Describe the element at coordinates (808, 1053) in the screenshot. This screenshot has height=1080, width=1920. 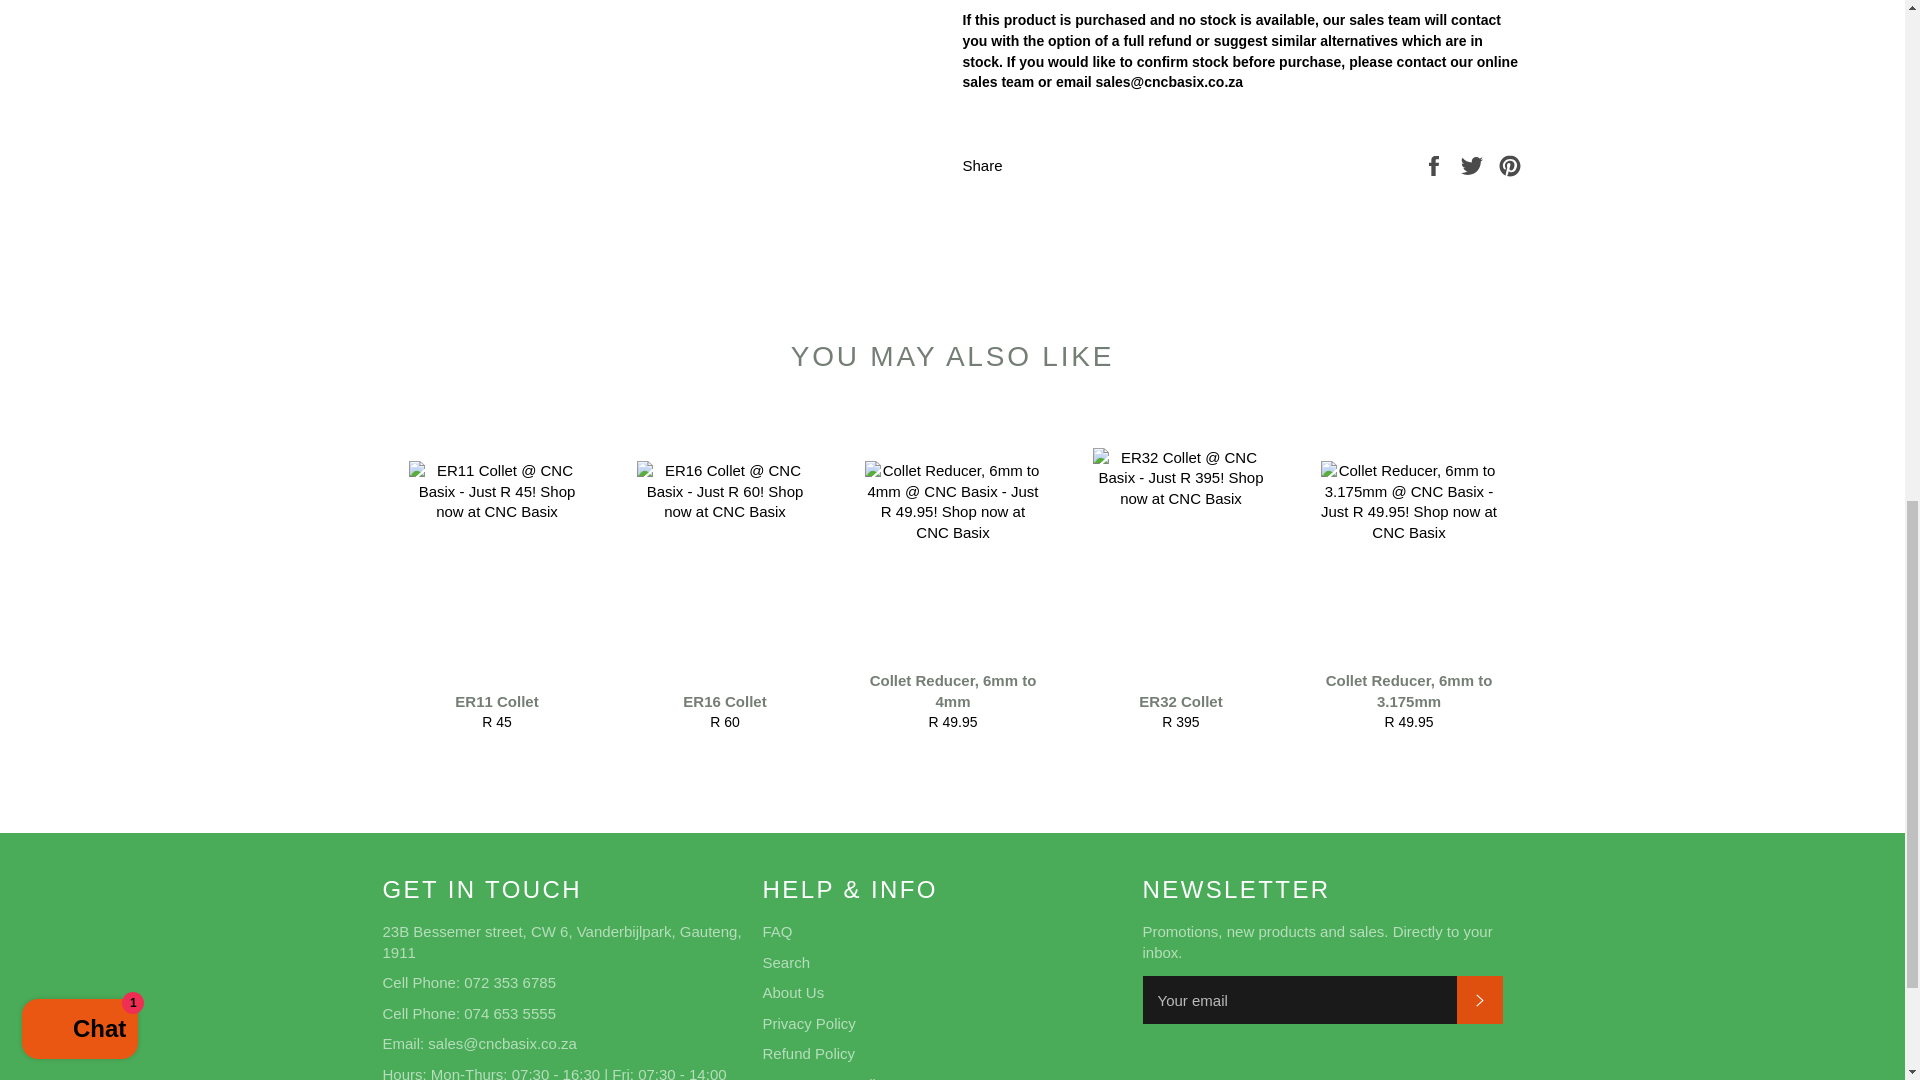
I see `Tweet on Twitter` at that location.